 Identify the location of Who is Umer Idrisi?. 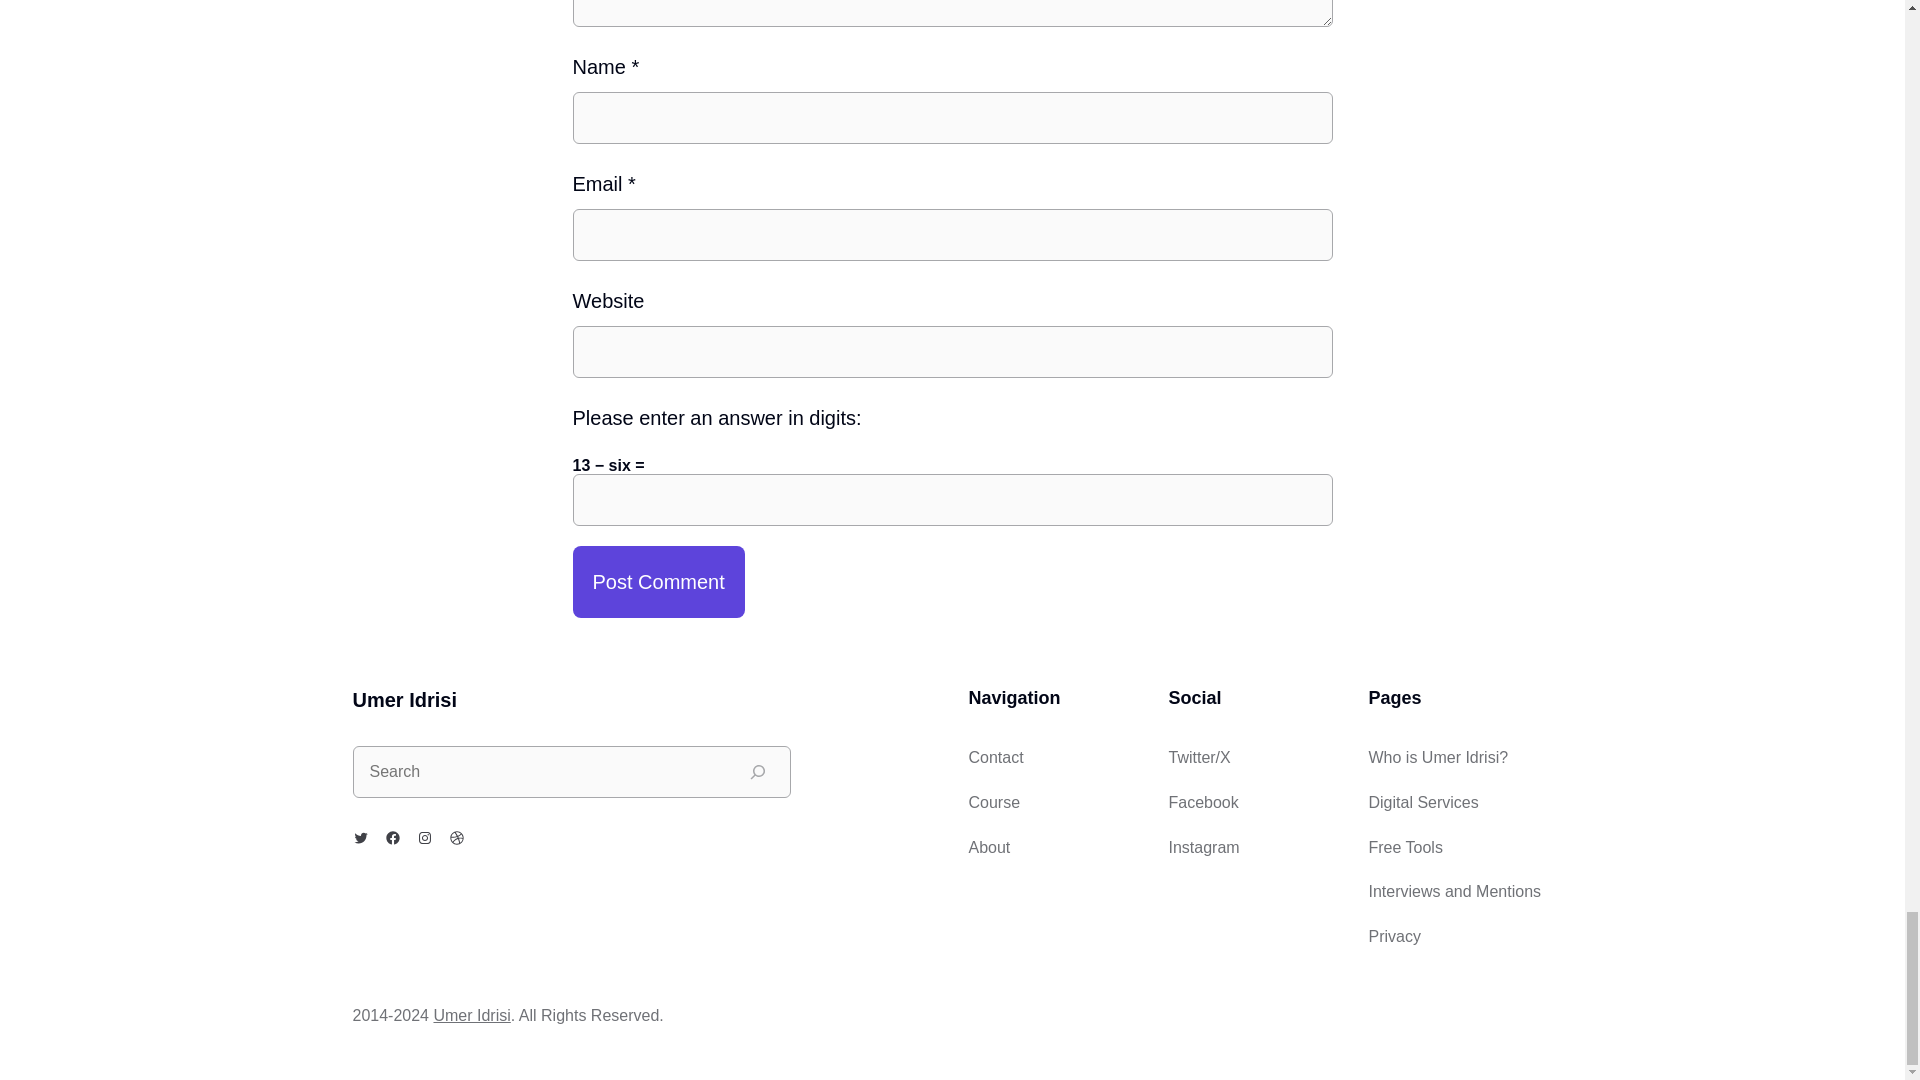
(1437, 757).